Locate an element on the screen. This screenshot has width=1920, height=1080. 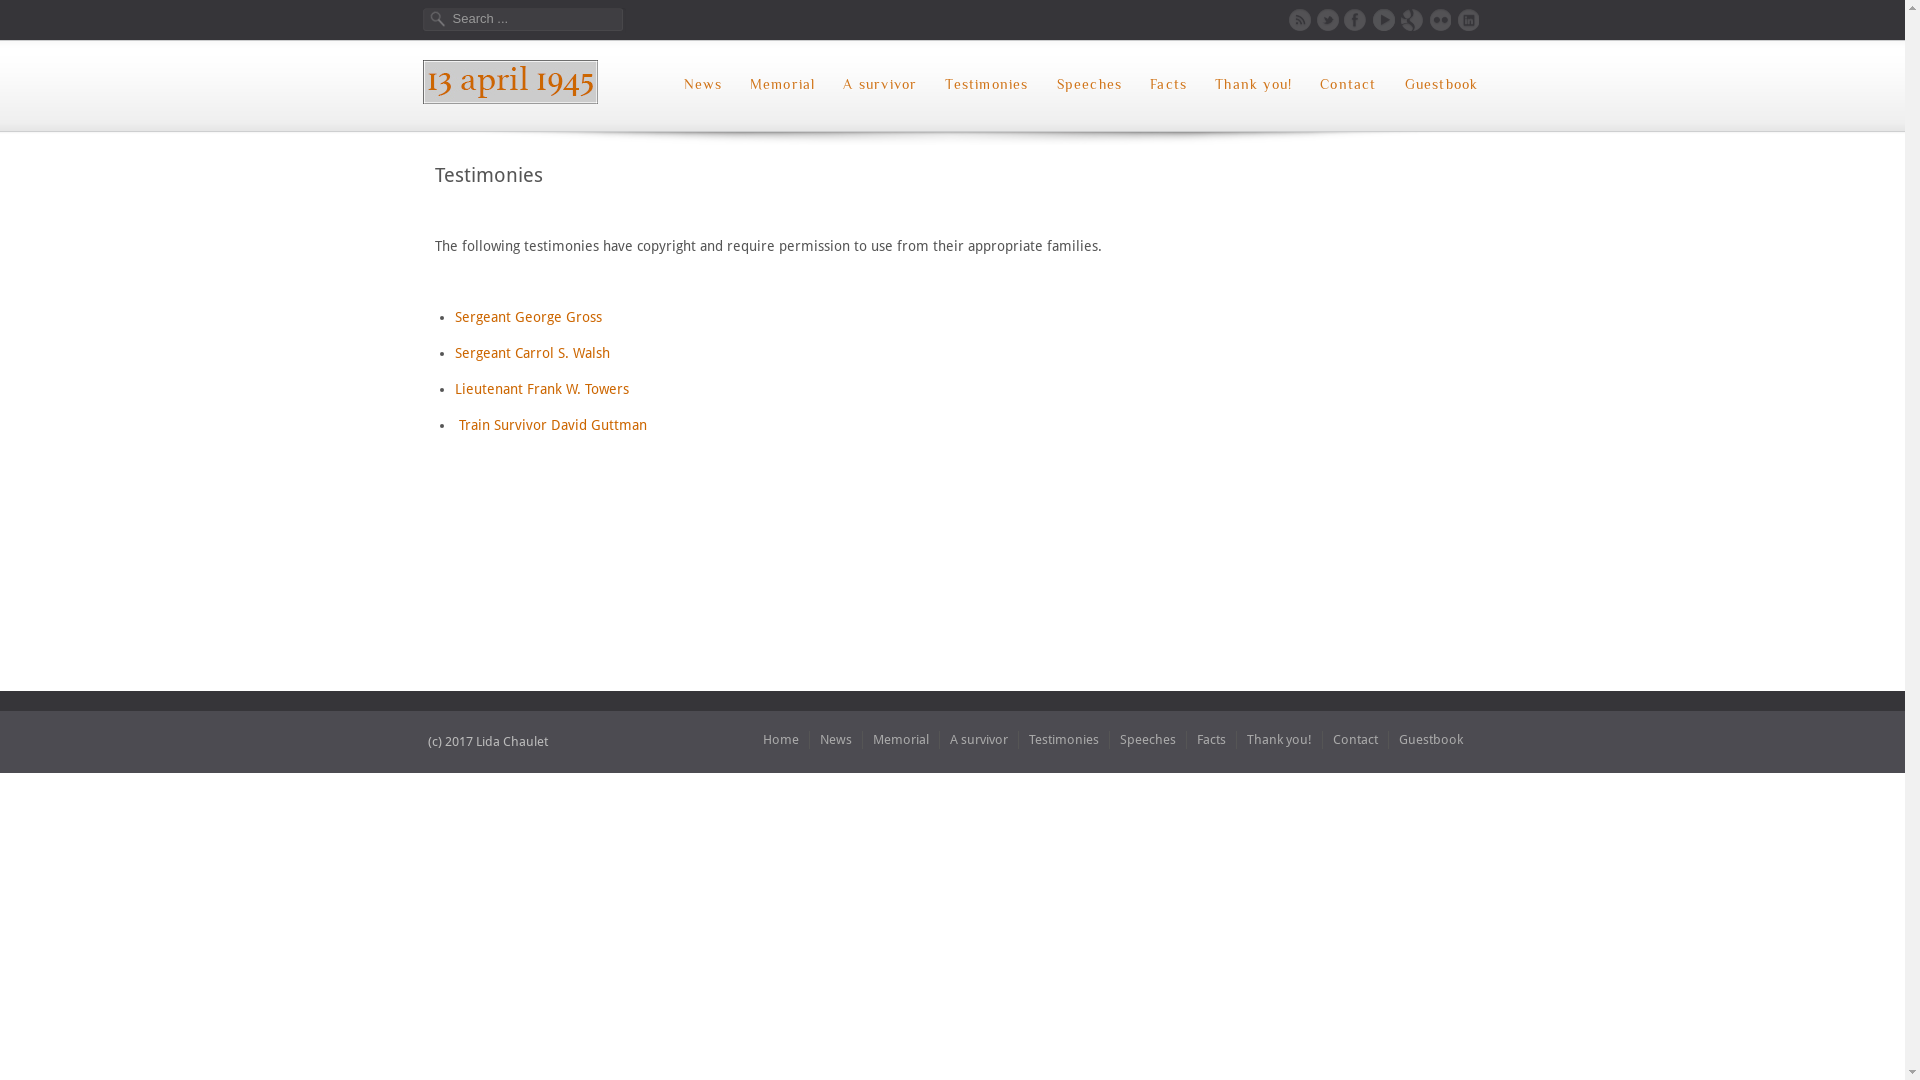
Sergeant Carrol S. Walsh is located at coordinates (532, 353).